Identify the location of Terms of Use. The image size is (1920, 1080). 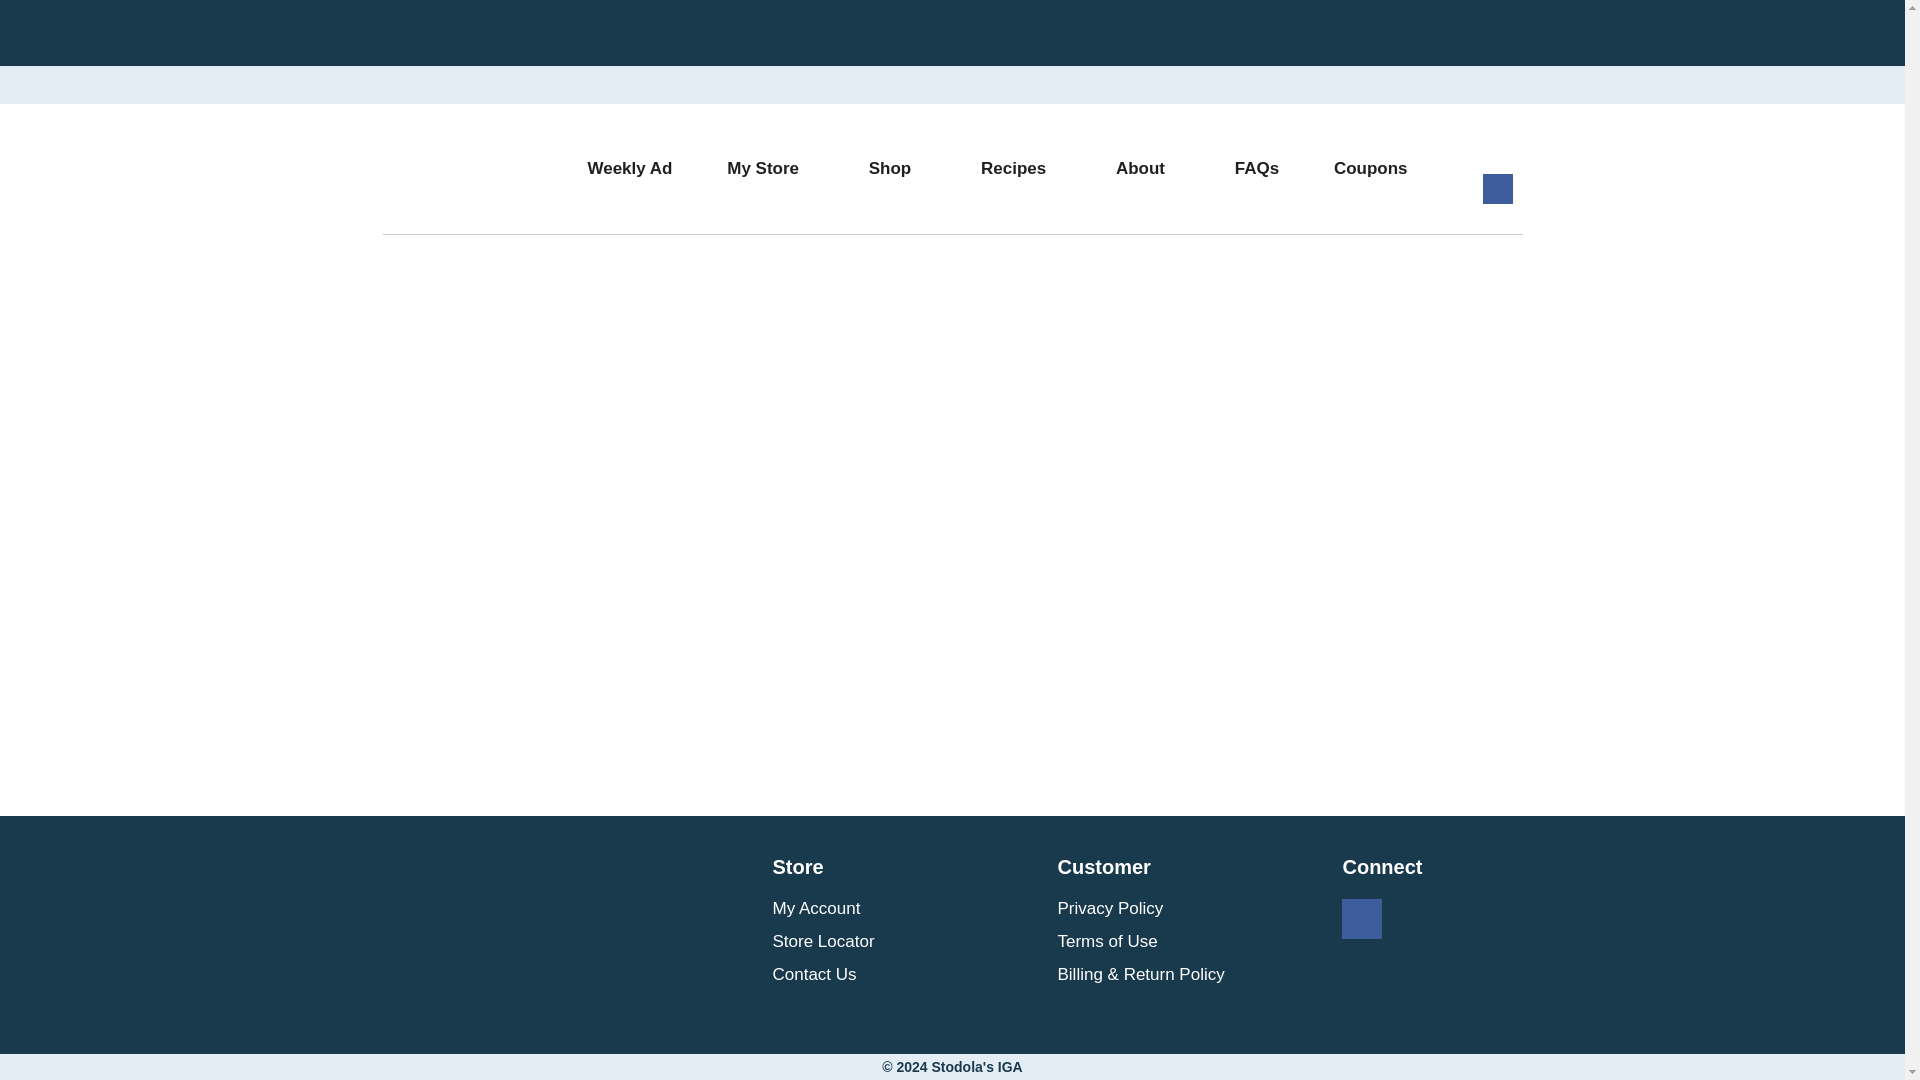
(1107, 942).